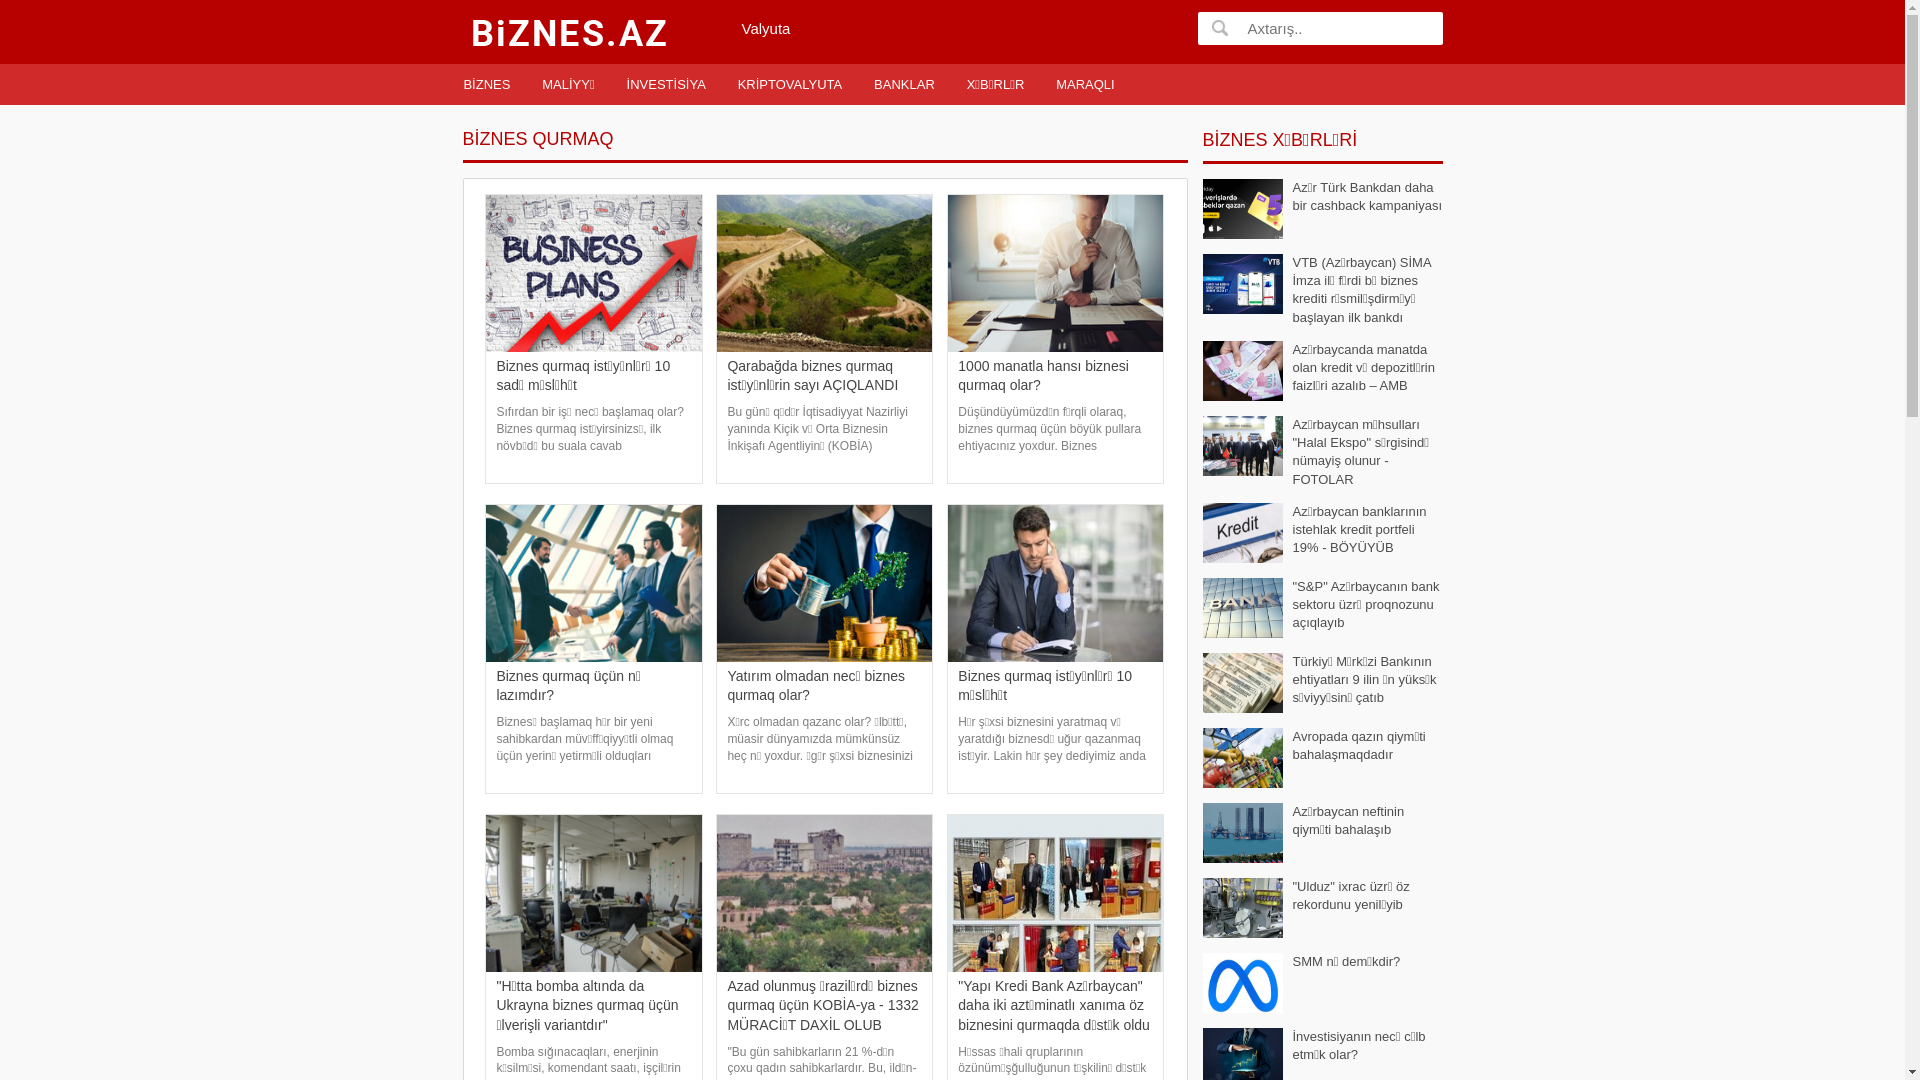 This screenshot has width=1920, height=1080. I want to click on BANKLAR, so click(904, 84).